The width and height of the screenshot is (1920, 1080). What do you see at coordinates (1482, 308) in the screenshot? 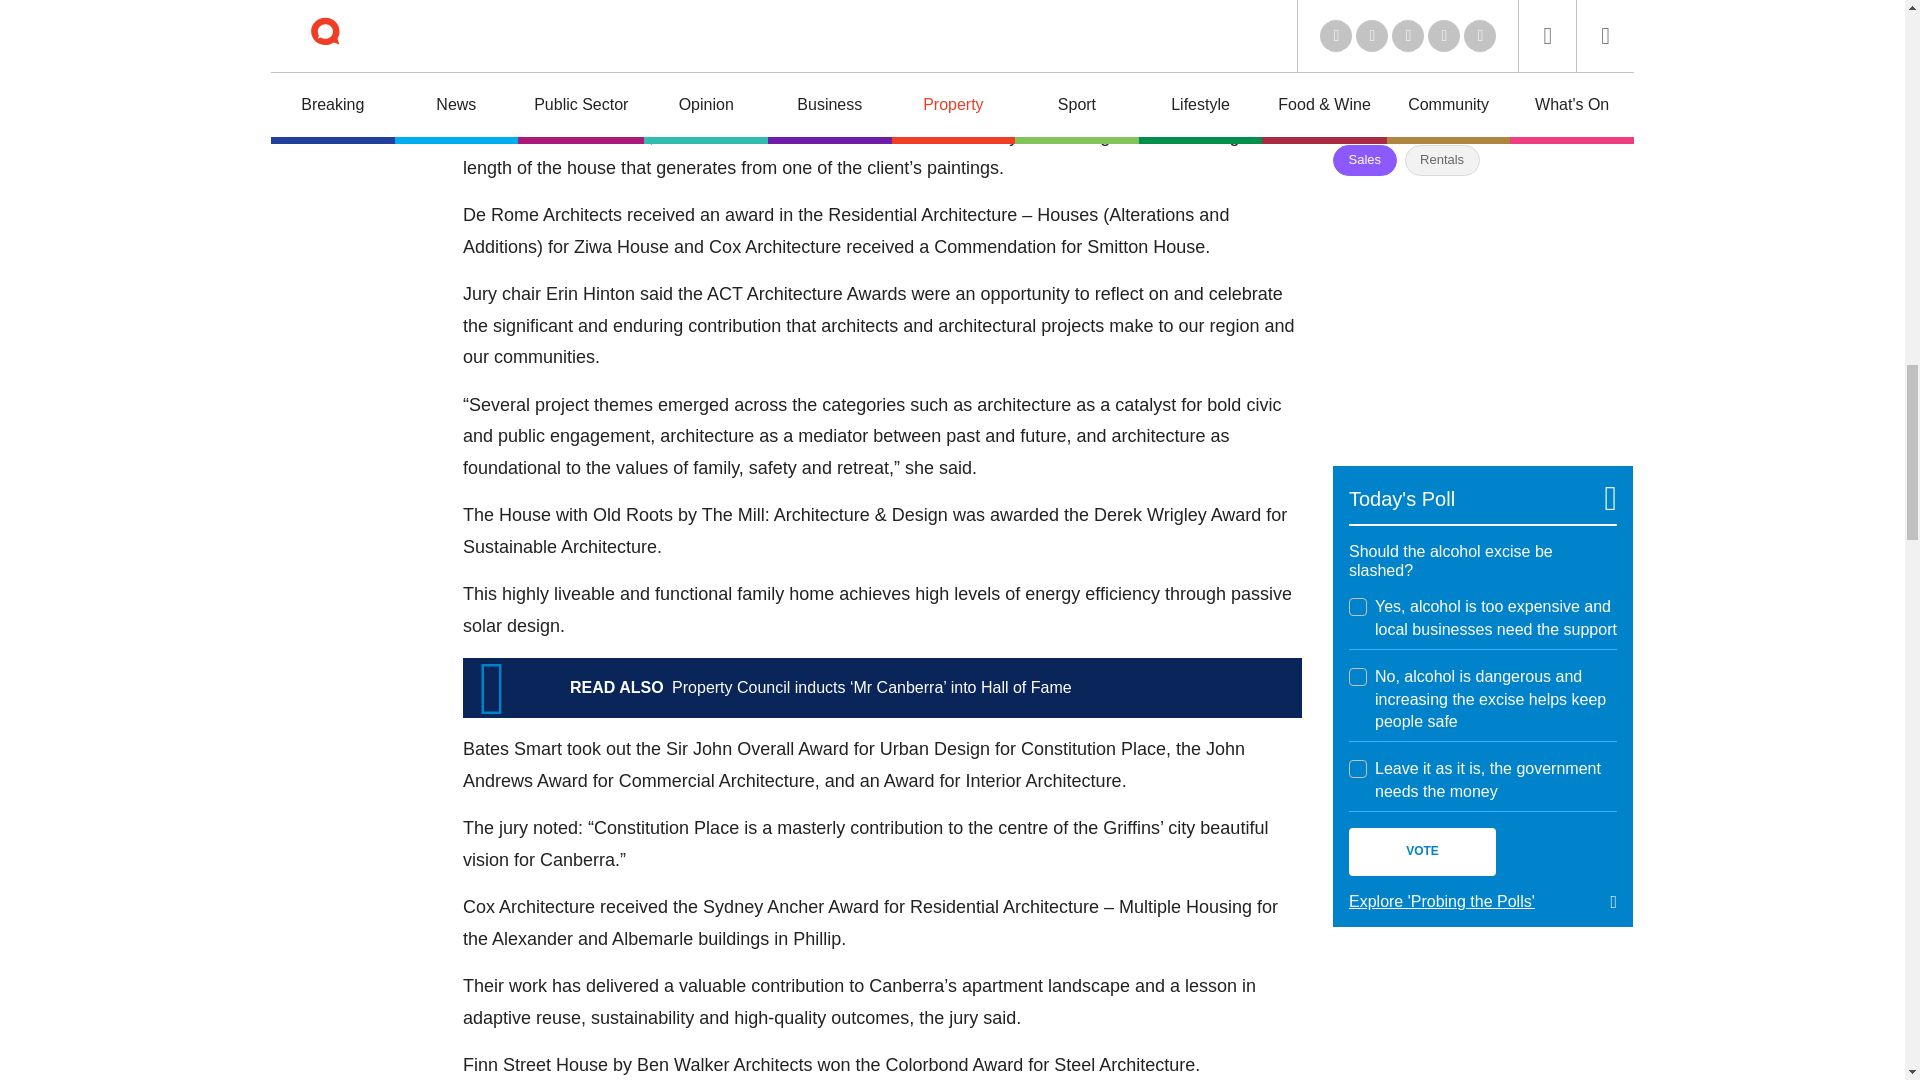
I see `Zango Sales` at bounding box center [1482, 308].